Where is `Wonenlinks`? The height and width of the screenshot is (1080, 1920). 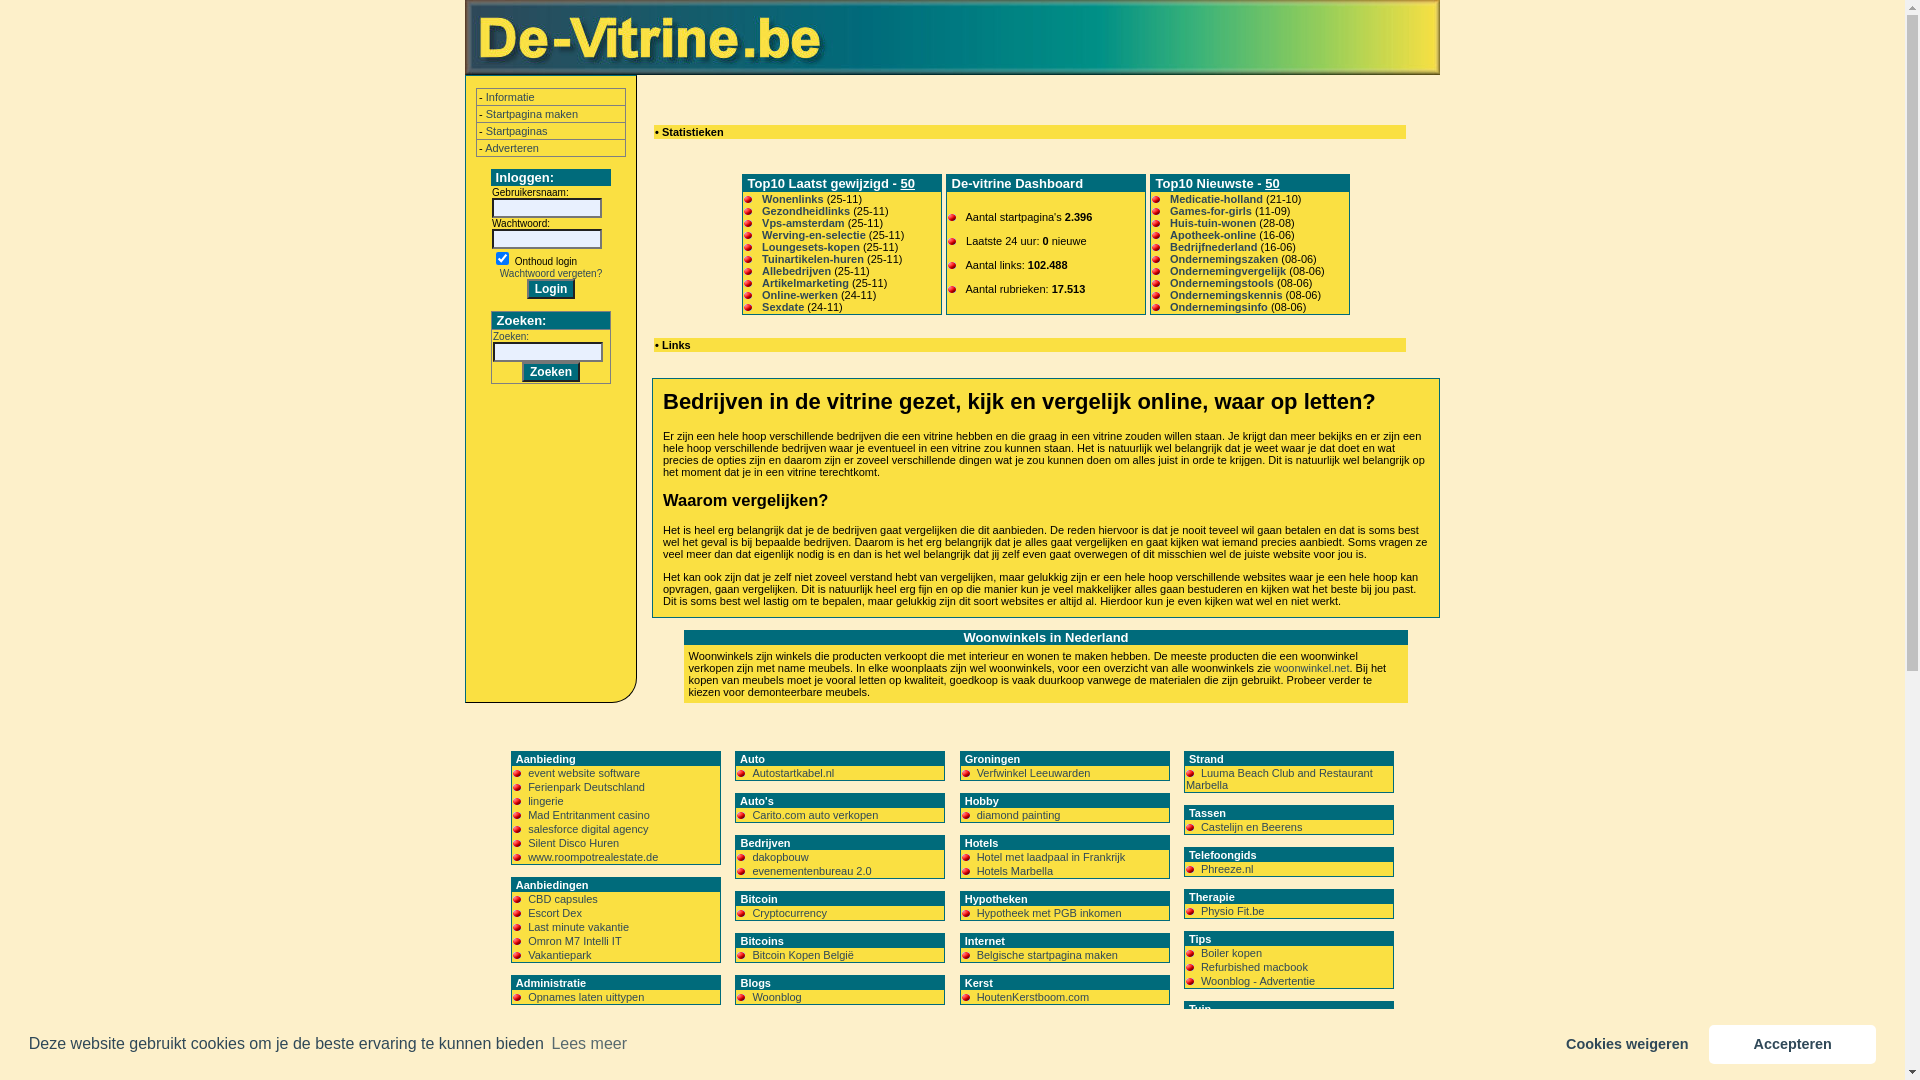 Wonenlinks is located at coordinates (793, 199).